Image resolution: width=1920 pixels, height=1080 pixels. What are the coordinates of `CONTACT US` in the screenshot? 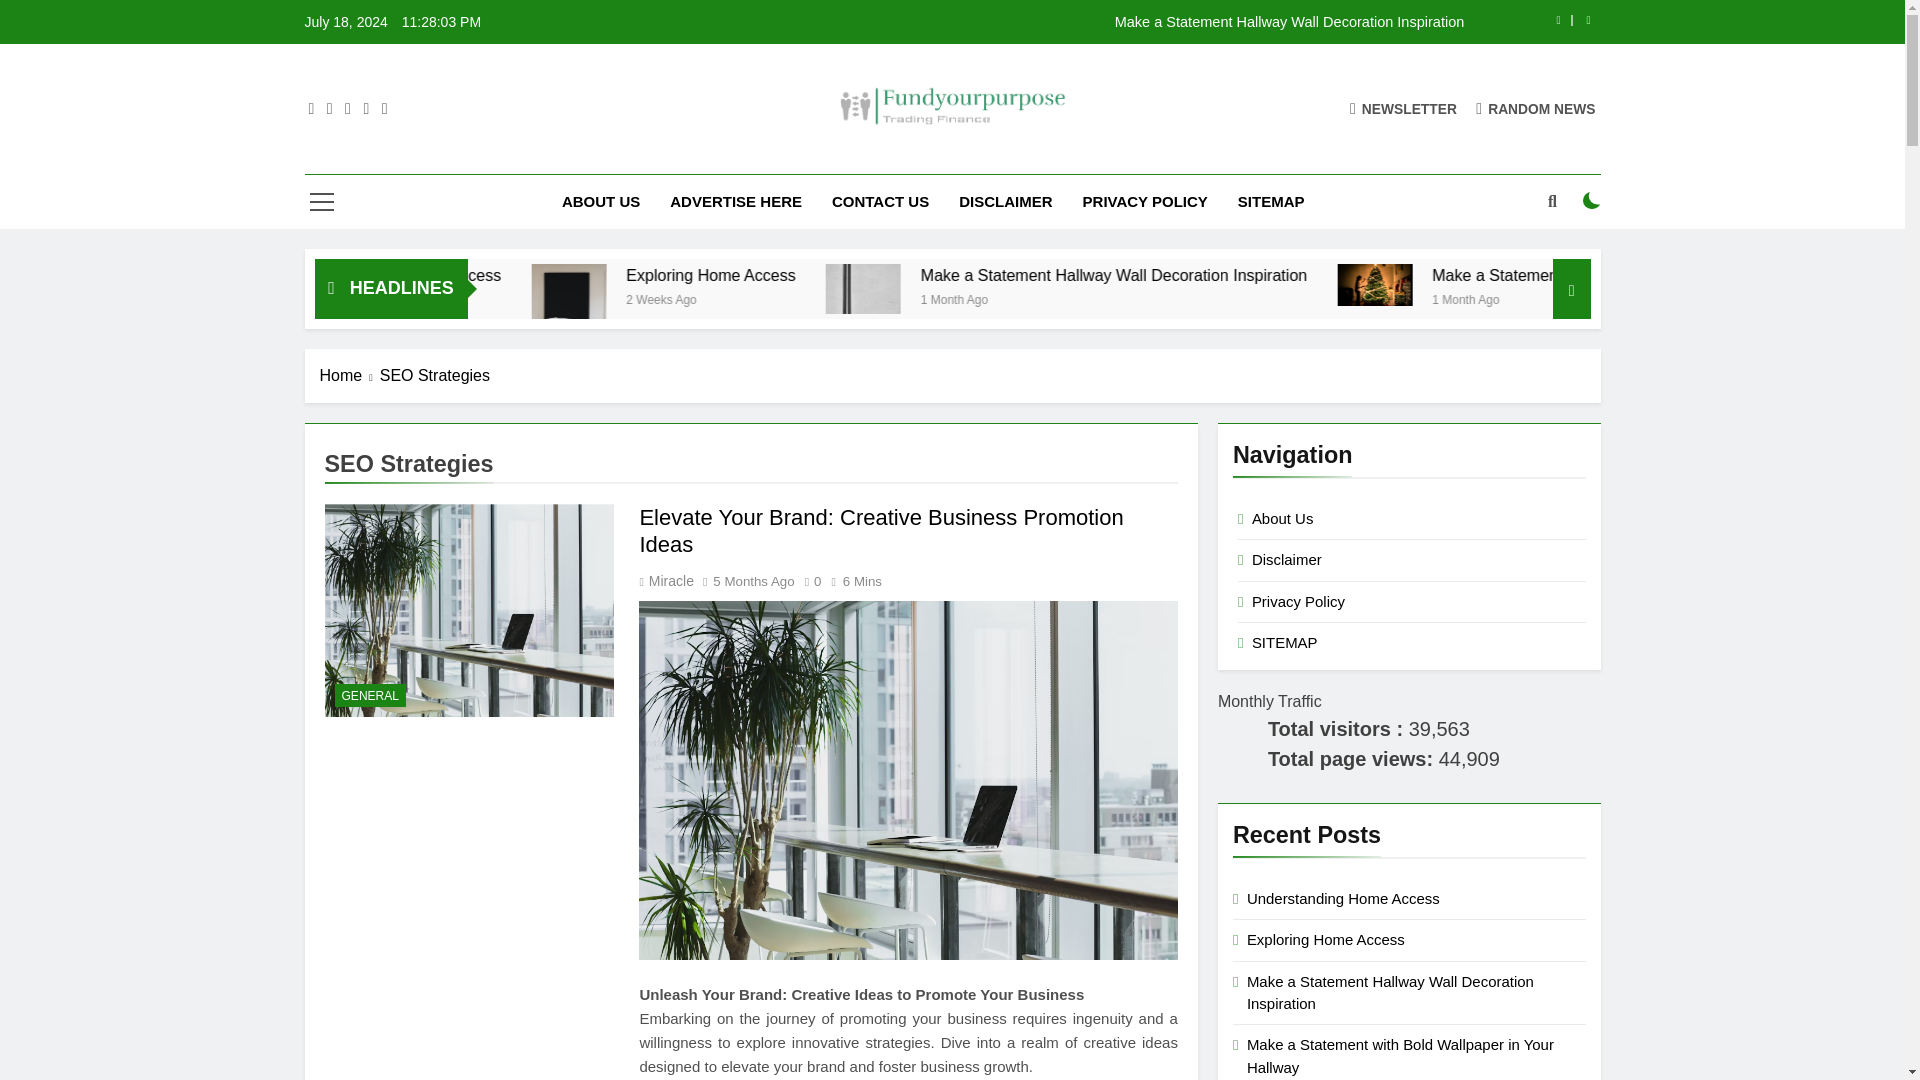 It's located at (880, 201).